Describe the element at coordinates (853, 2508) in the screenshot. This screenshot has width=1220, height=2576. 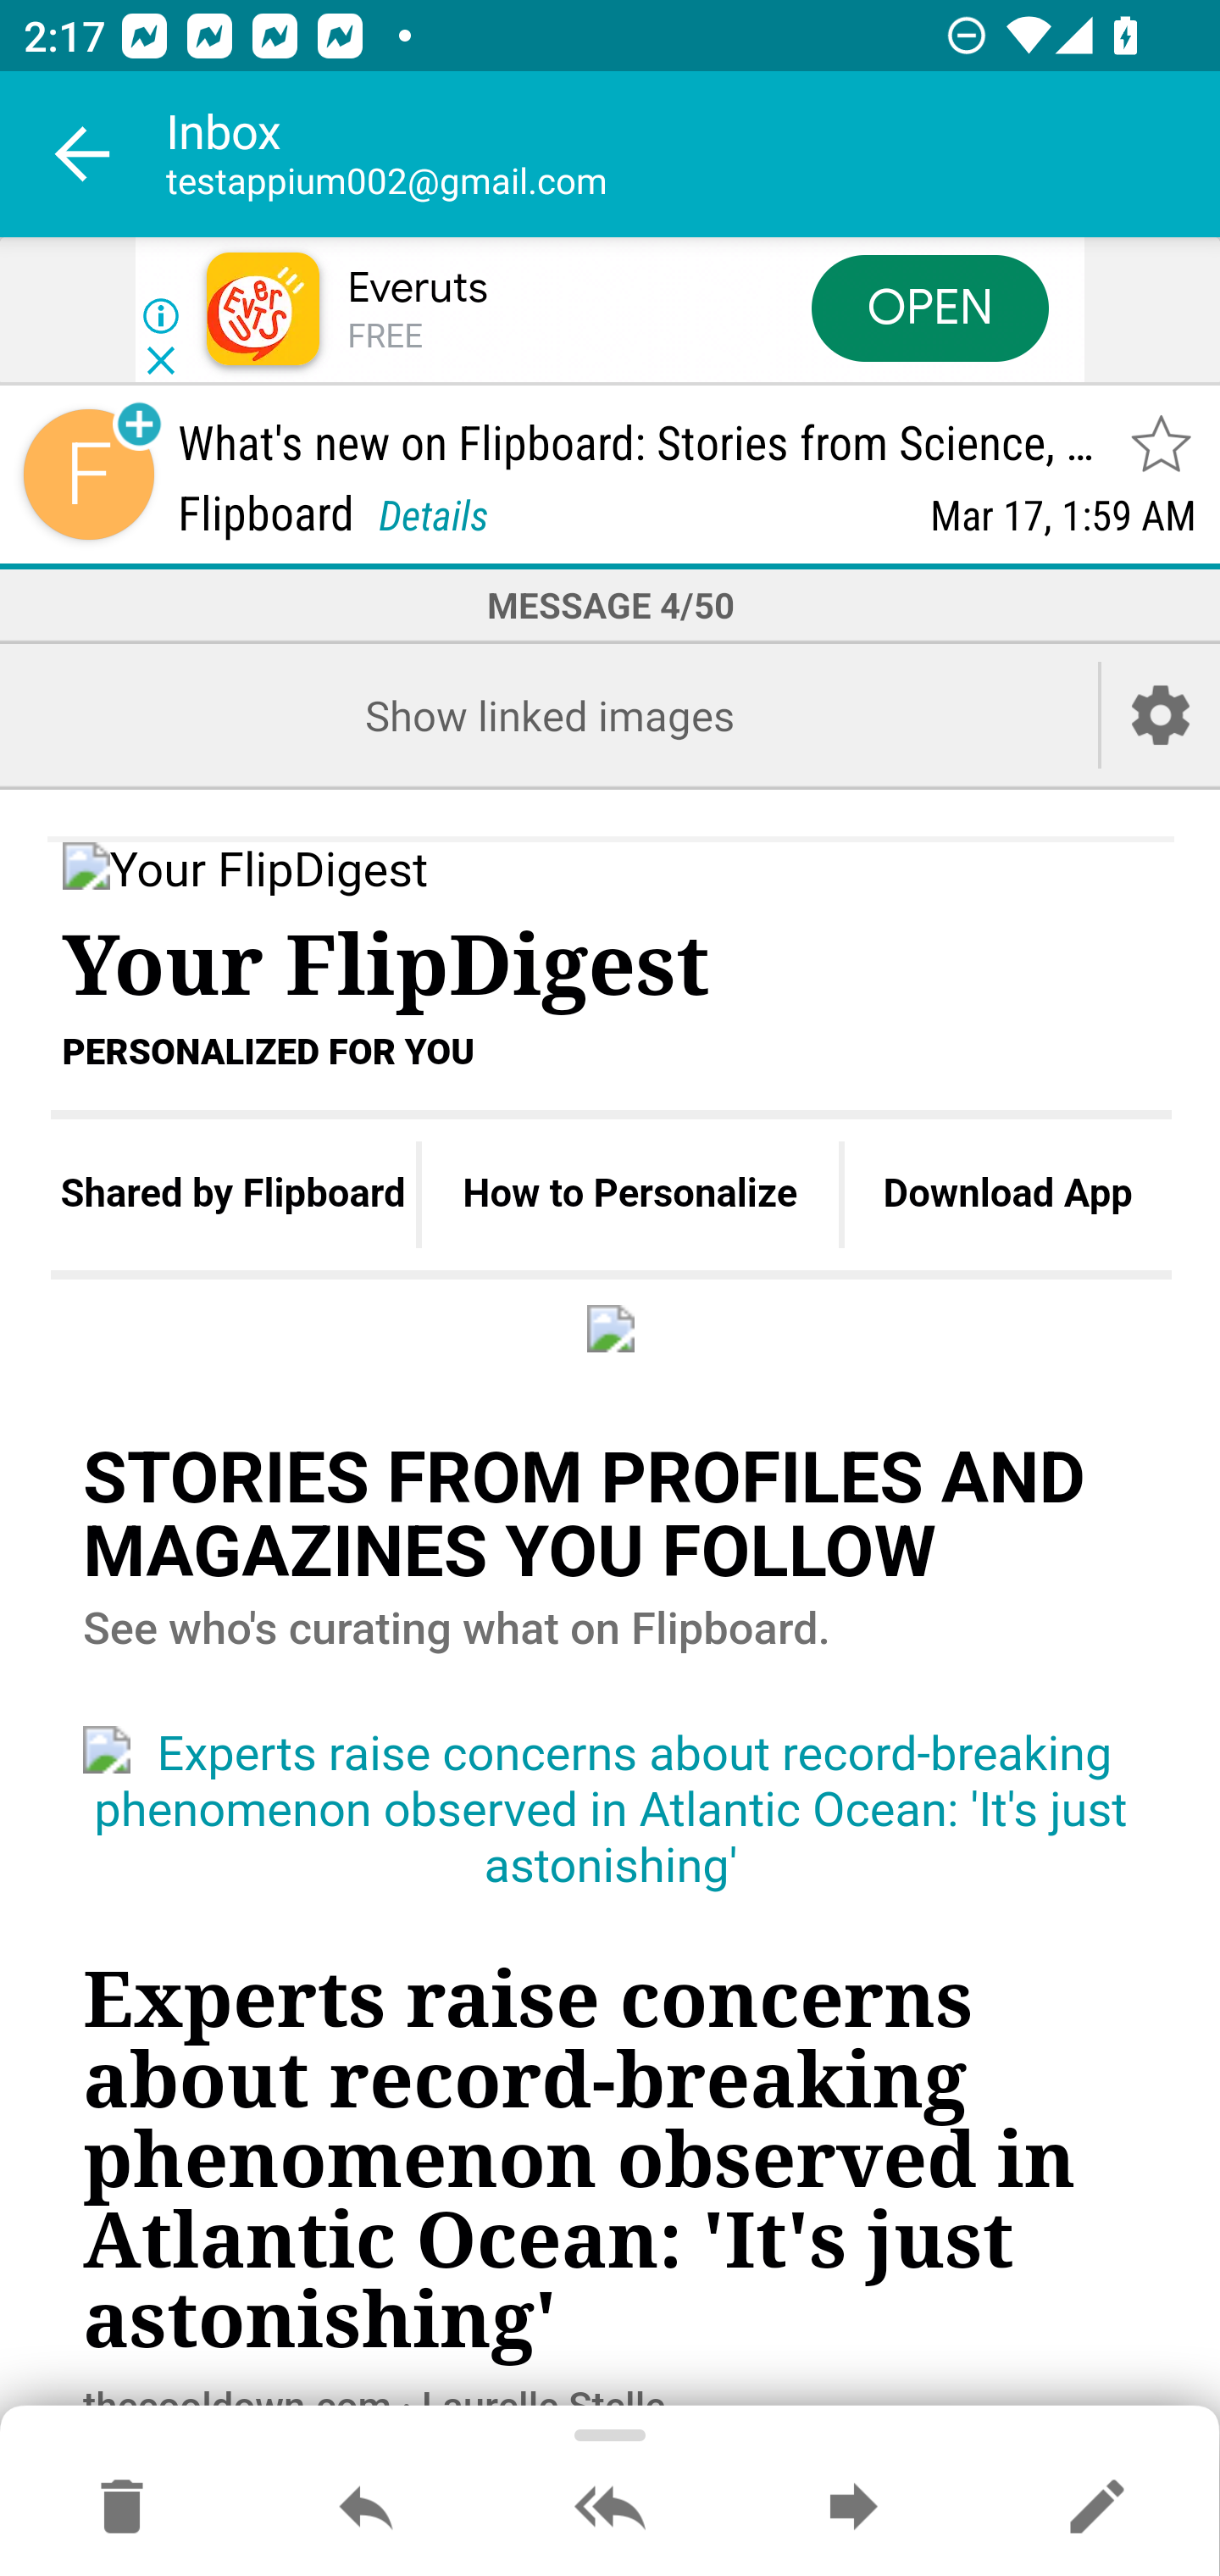
I see `Forward` at that location.